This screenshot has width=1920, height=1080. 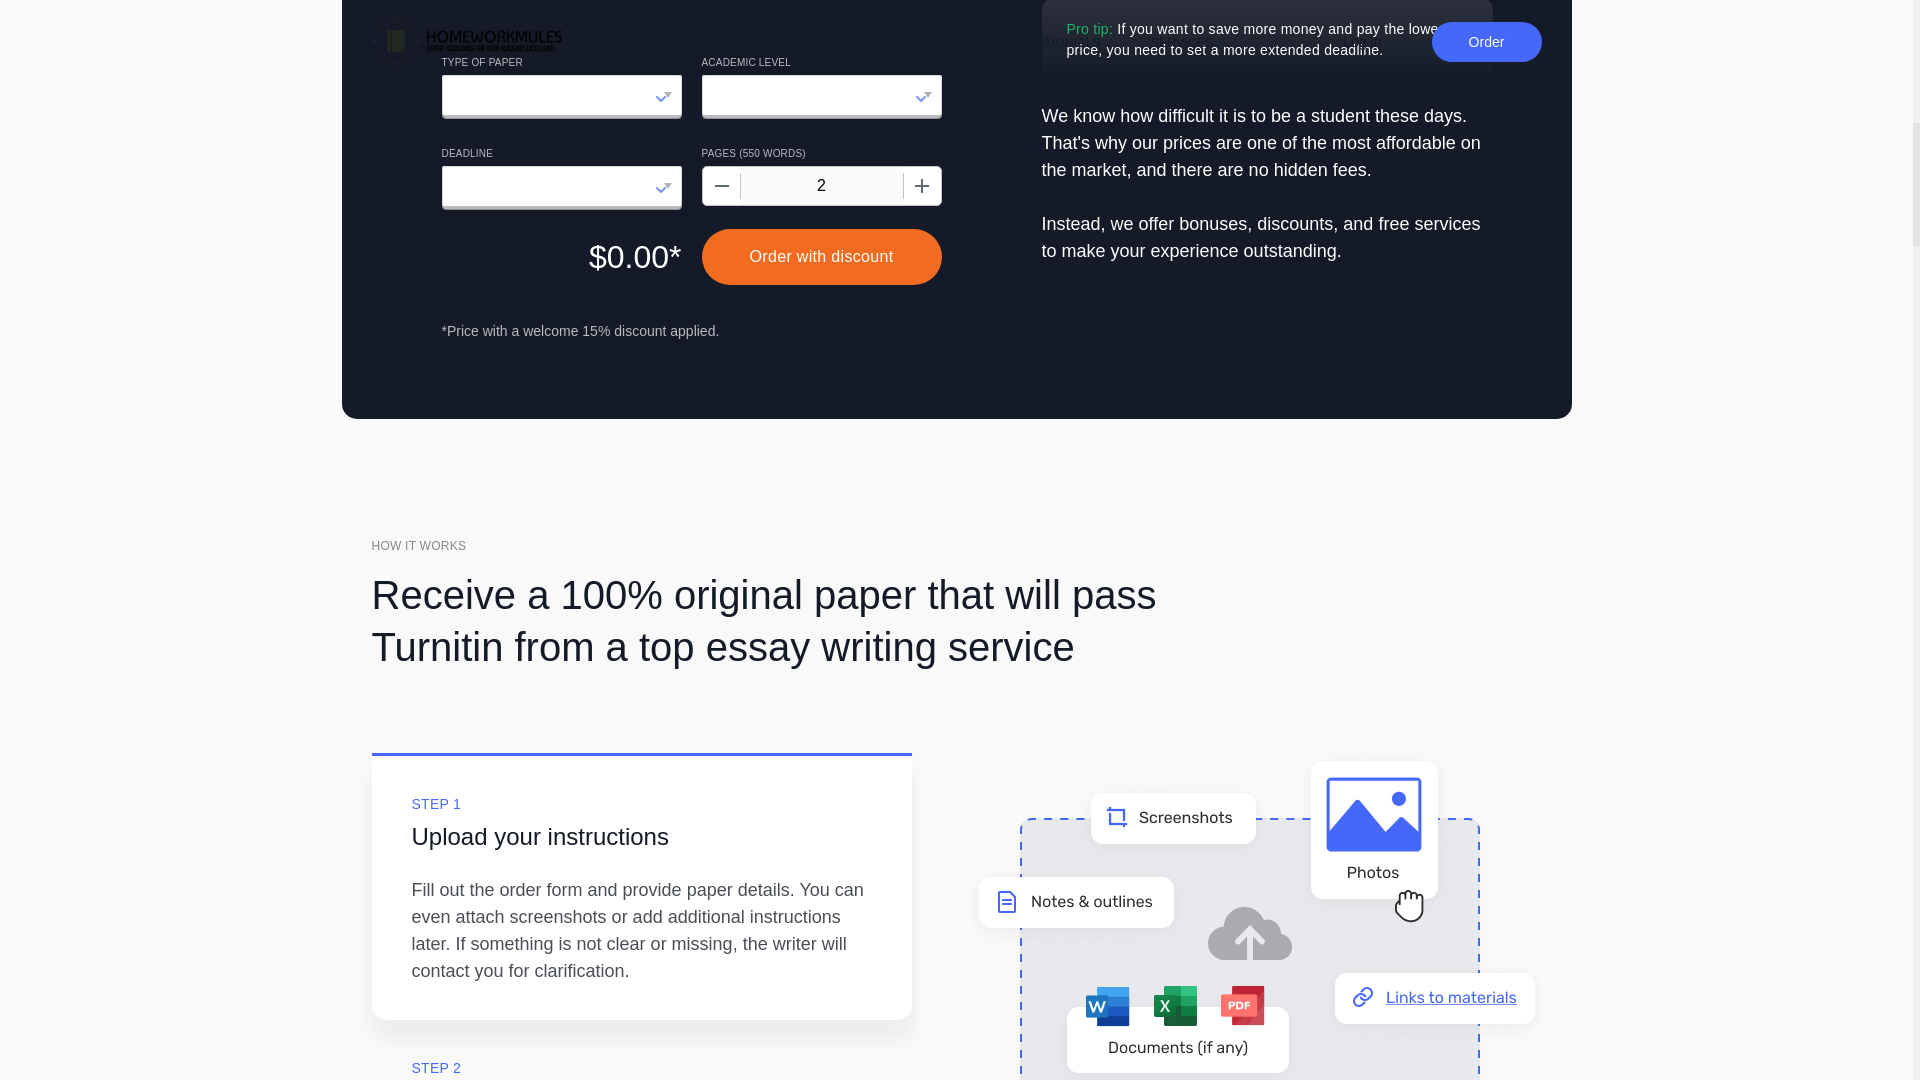 I want to click on Order with discount, so click(x=822, y=256).